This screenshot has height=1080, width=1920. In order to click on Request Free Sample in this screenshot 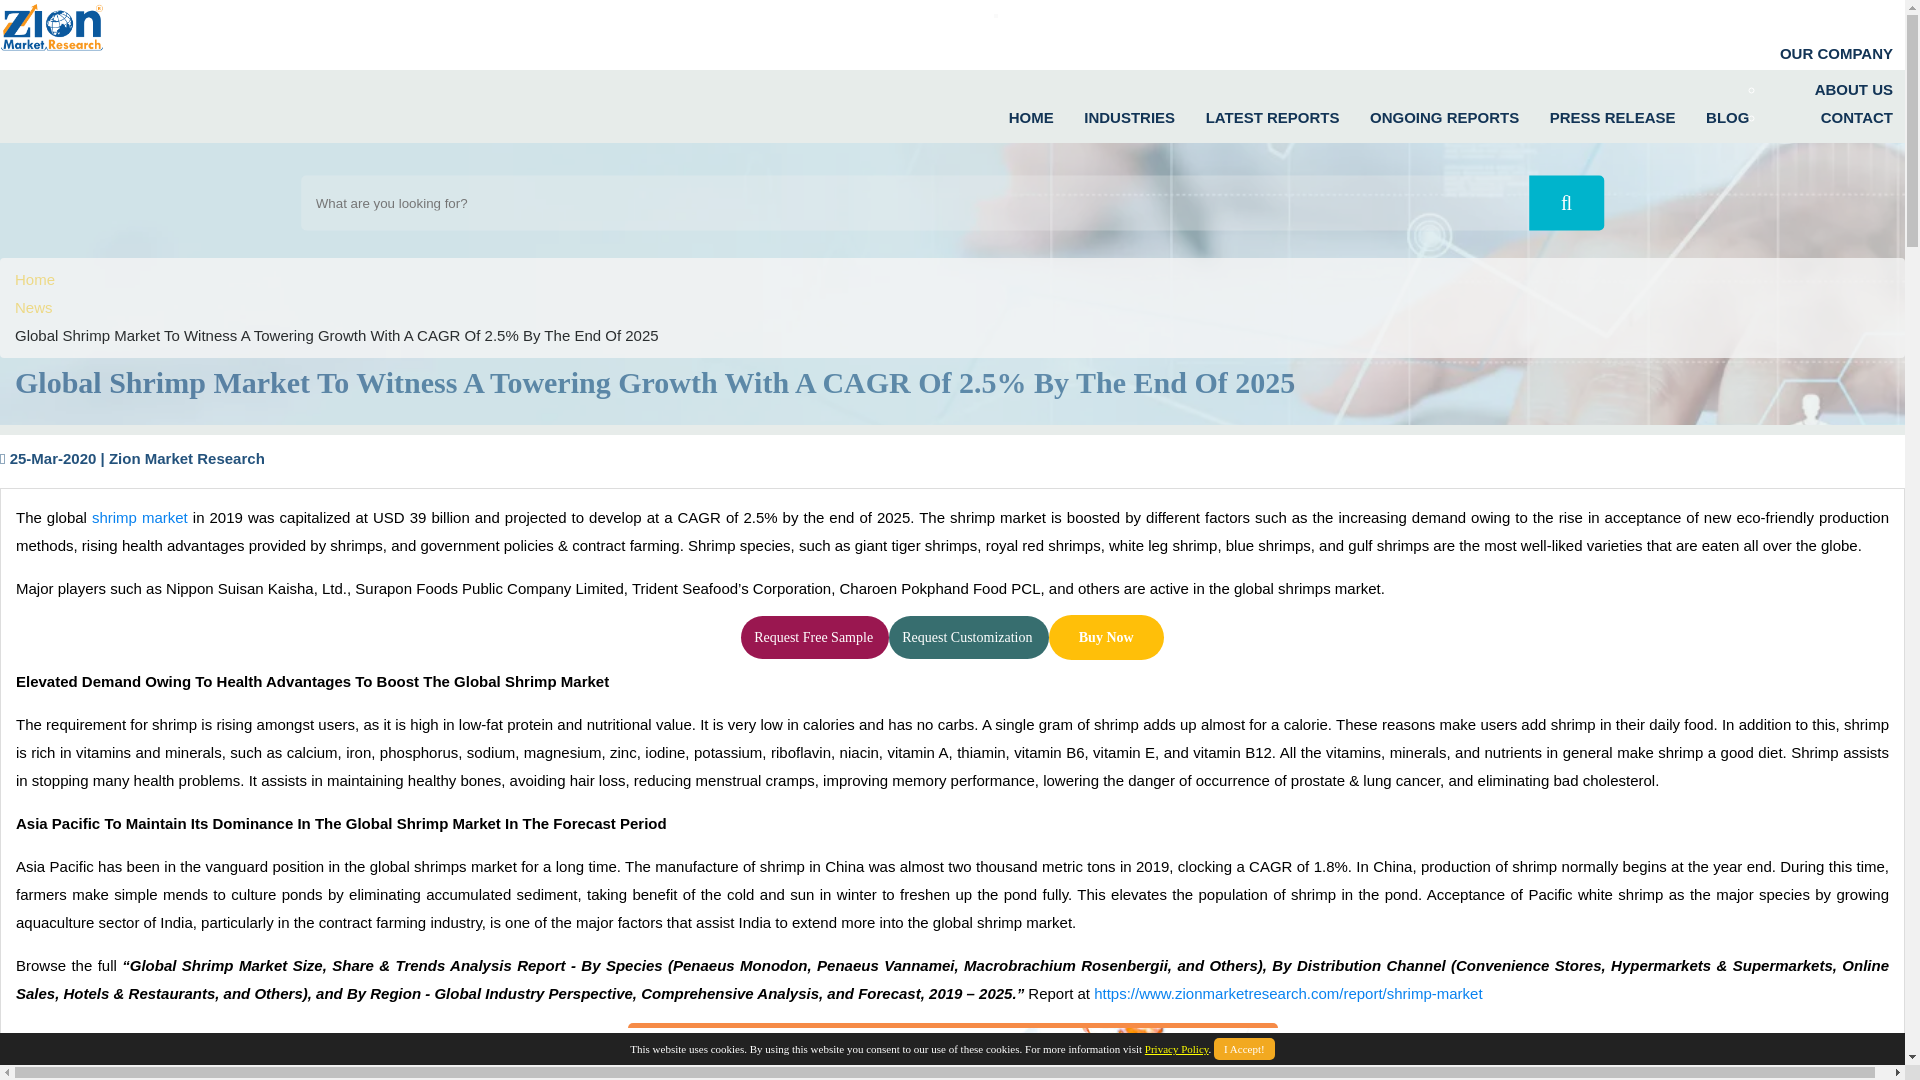, I will do `click(814, 637)`.